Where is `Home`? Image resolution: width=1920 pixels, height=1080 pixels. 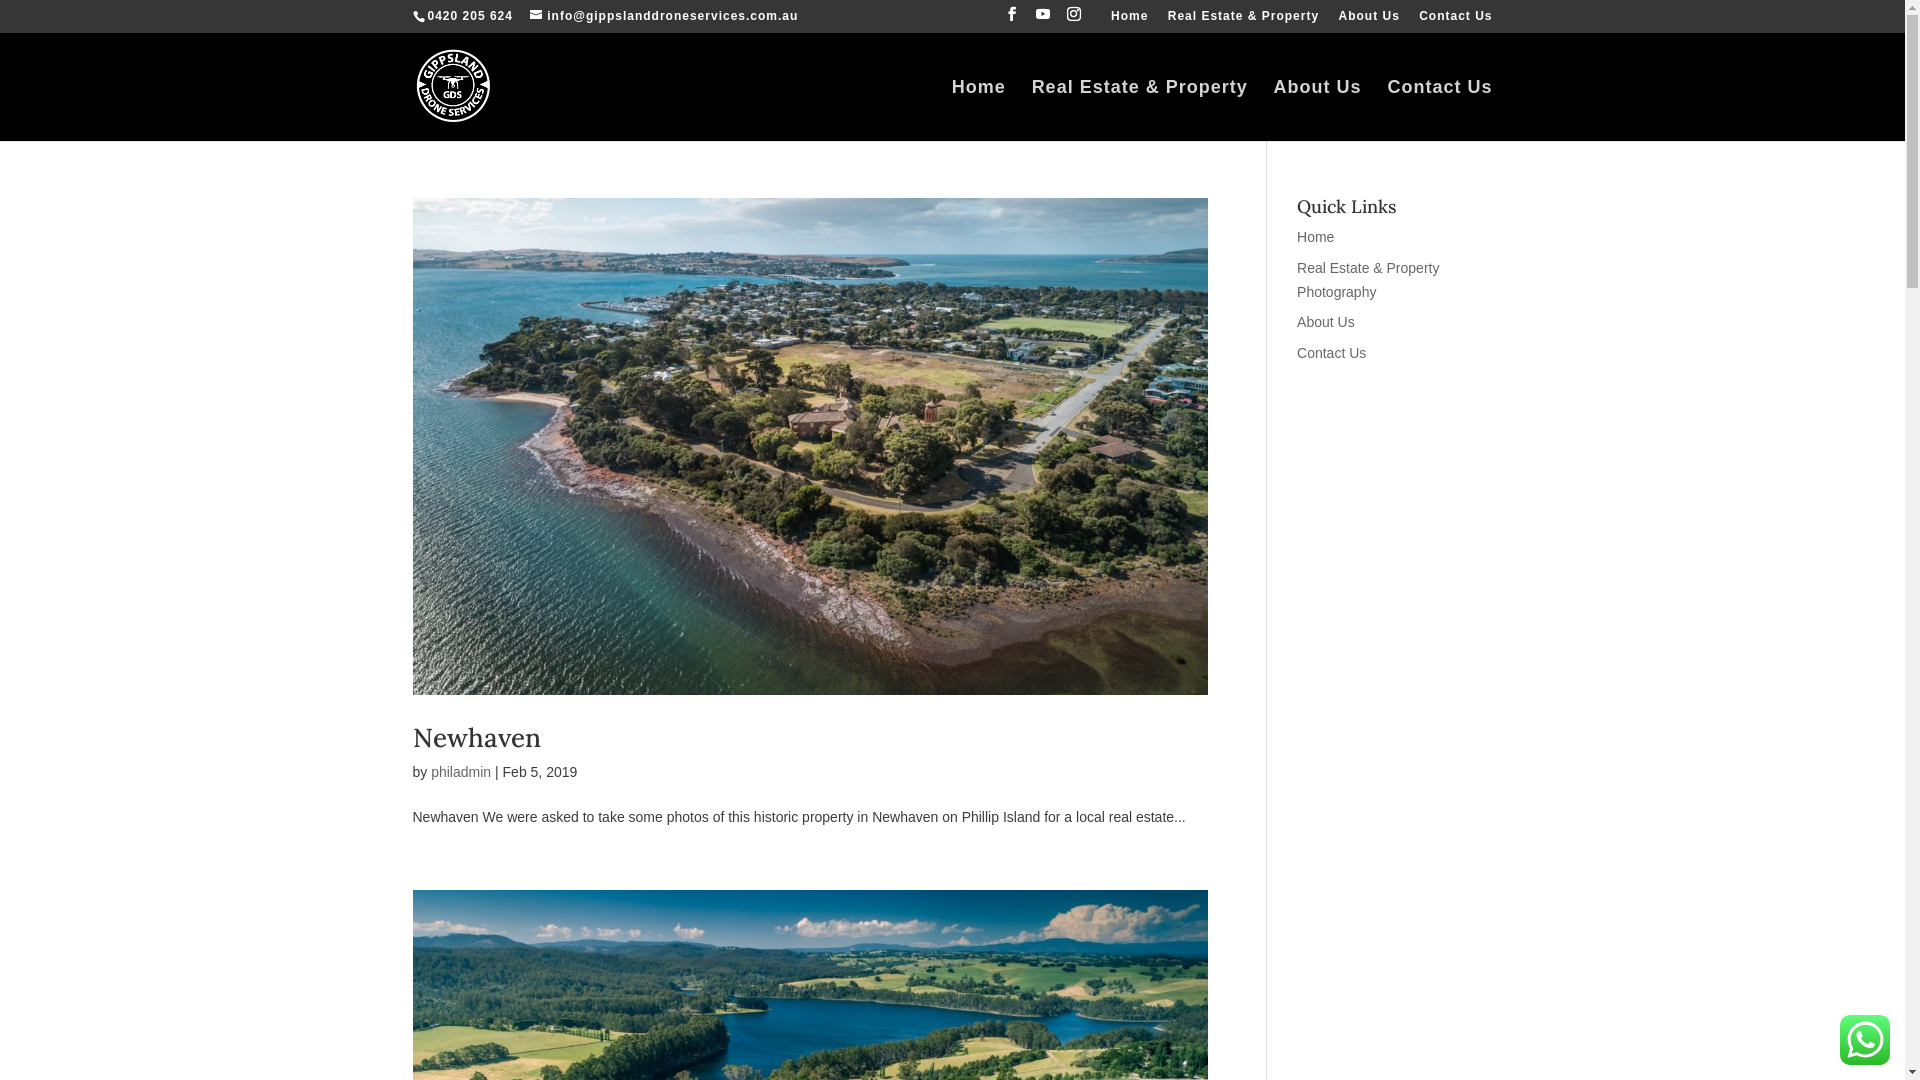 Home is located at coordinates (1316, 237).